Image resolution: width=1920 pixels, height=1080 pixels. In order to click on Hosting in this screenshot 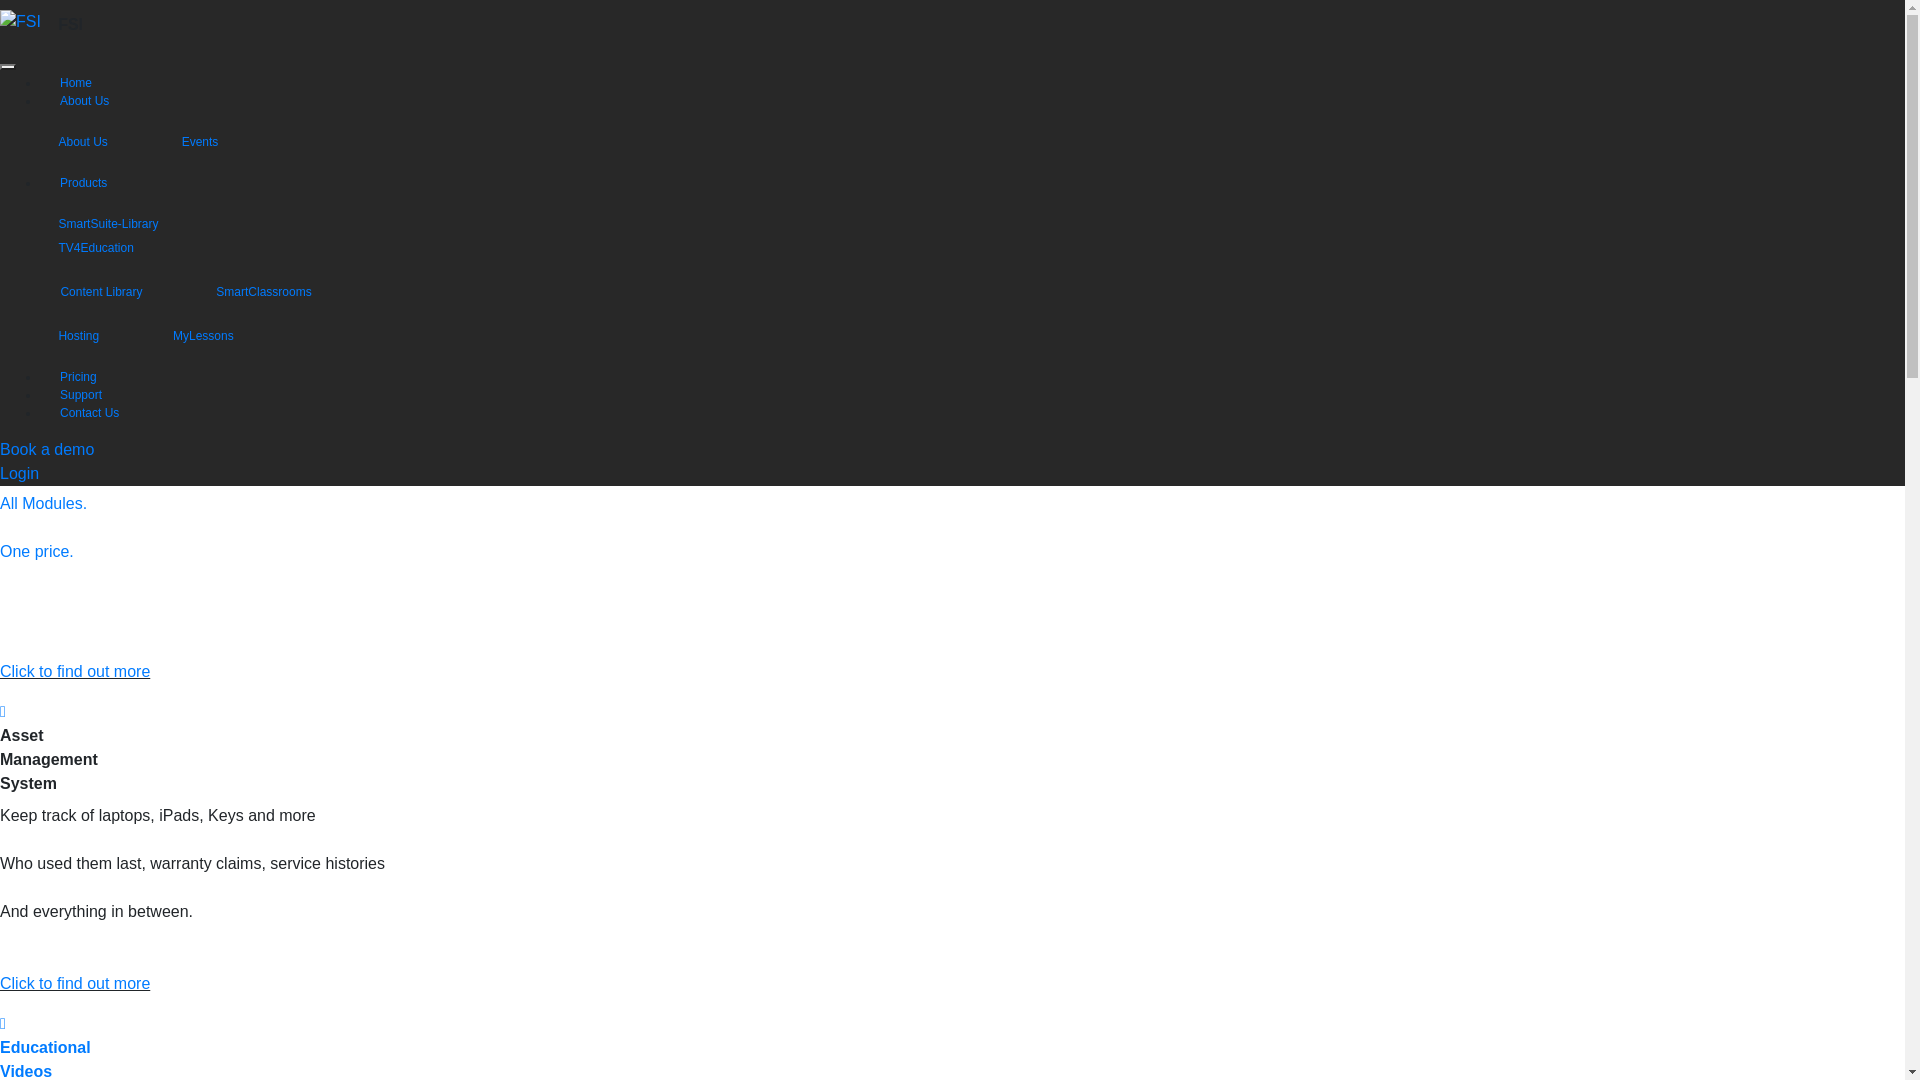, I will do `click(98, 336)`.